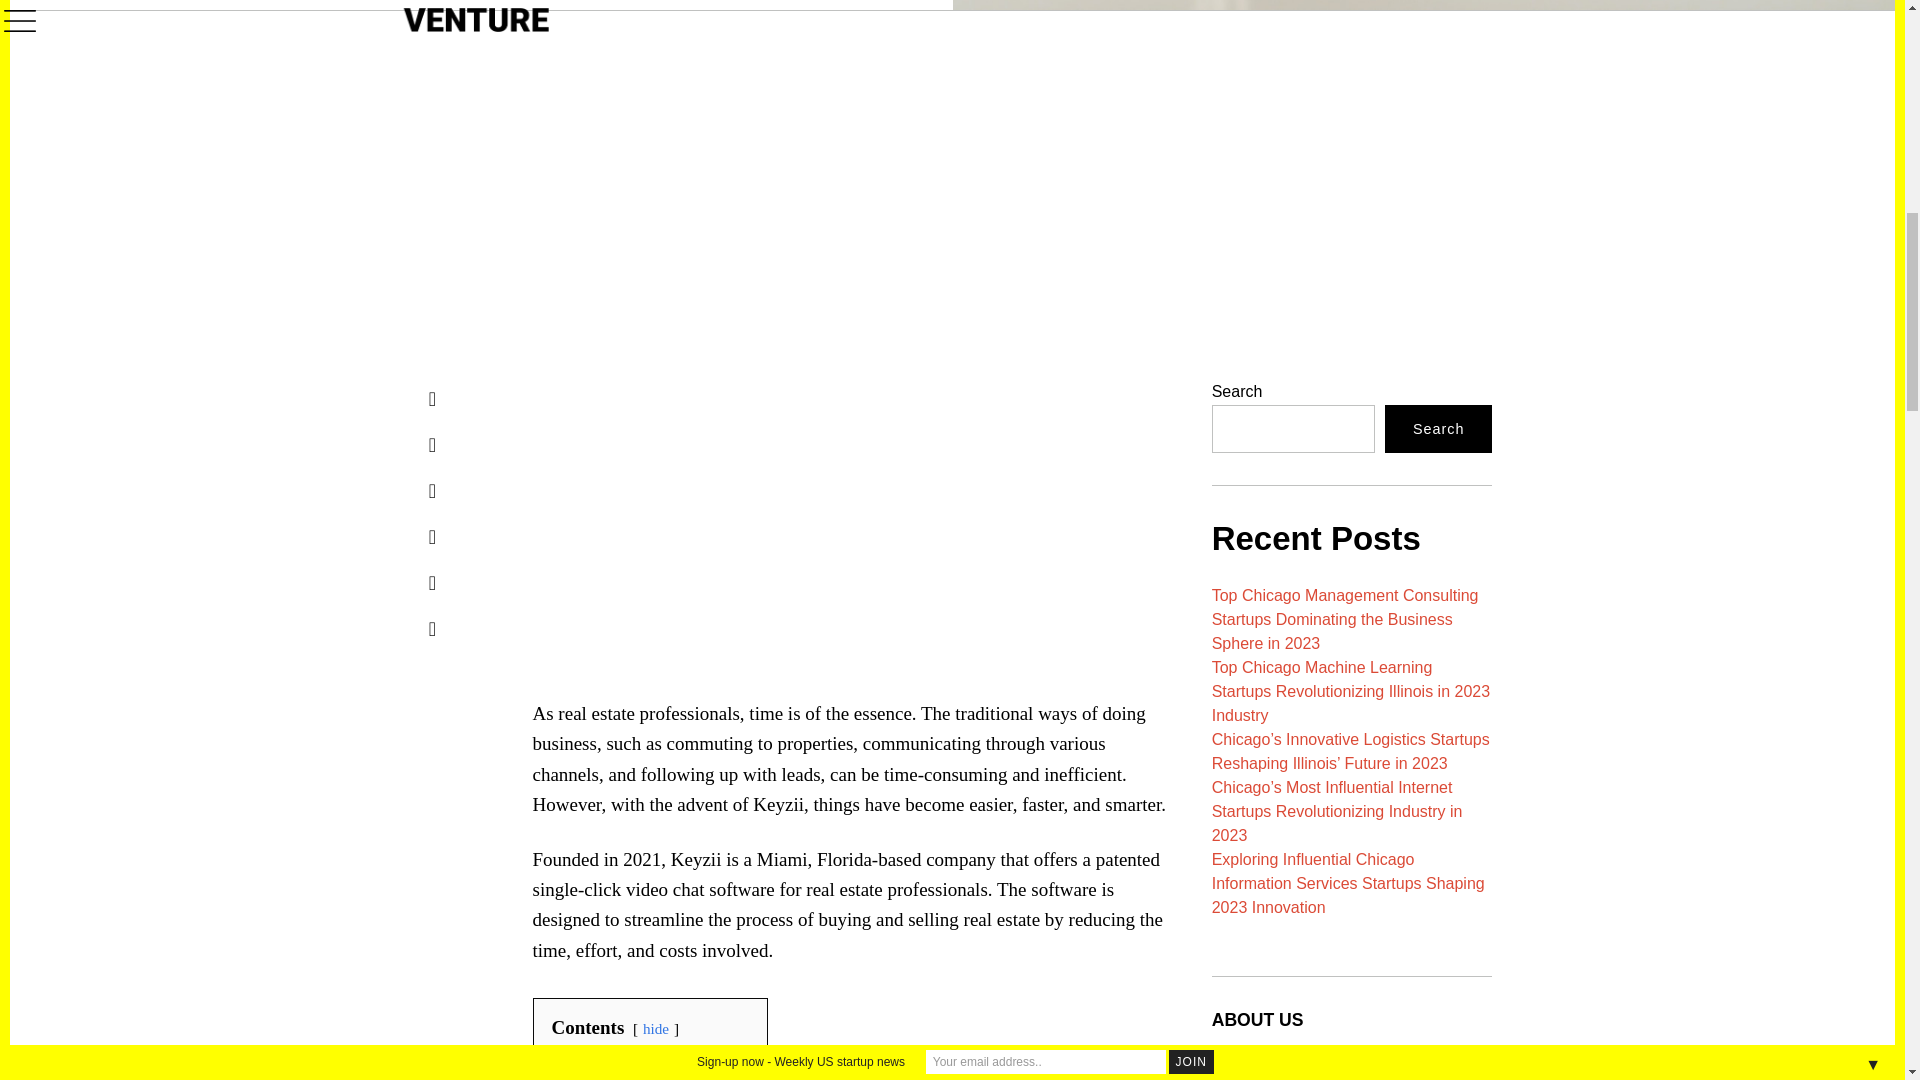 The width and height of the screenshot is (1920, 1080). I want to click on 1 The Keyzii Difference, so click(636, 1064).